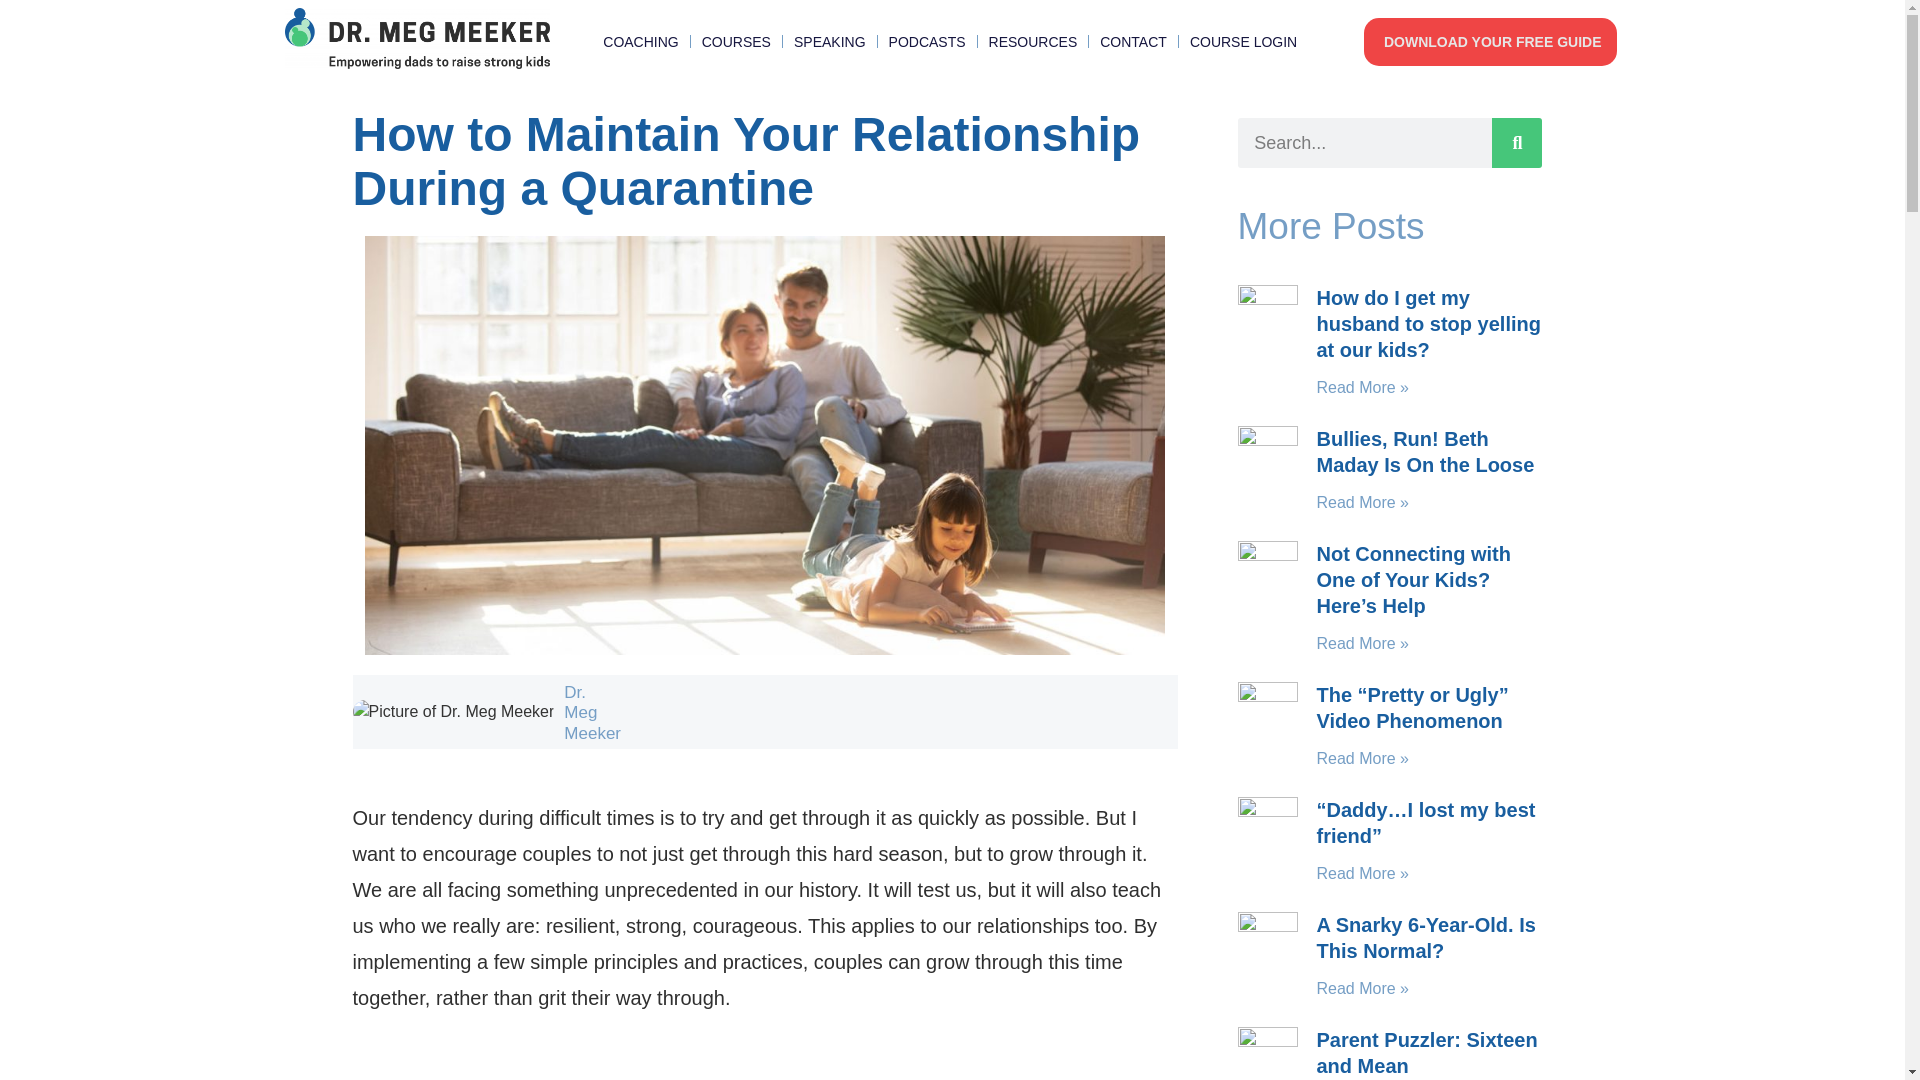 The image size is (1920, 1080). I want to click on COACHING, so click(640, 42).